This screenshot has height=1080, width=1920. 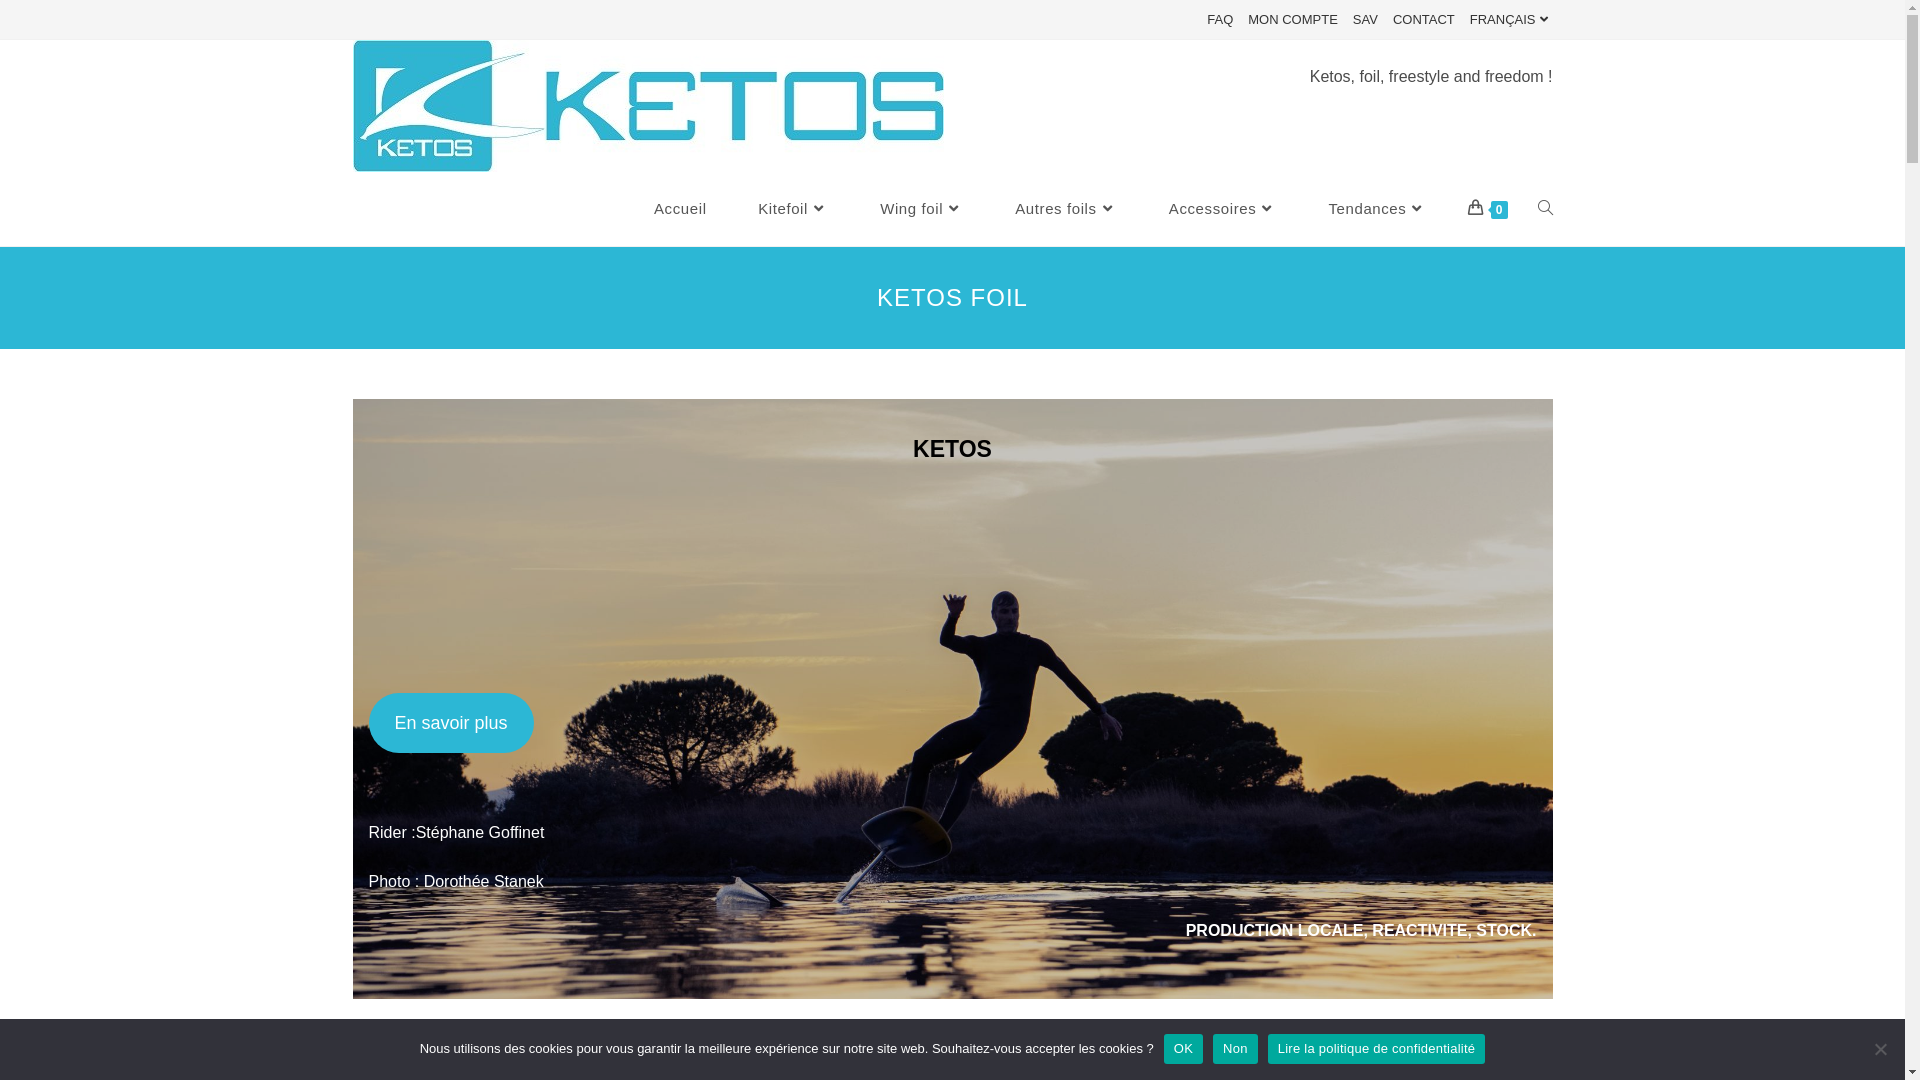 What do you see at coordinates (1378, 209) in the screenshot?
I see `Tendances` at bounding box center [1378, 209].